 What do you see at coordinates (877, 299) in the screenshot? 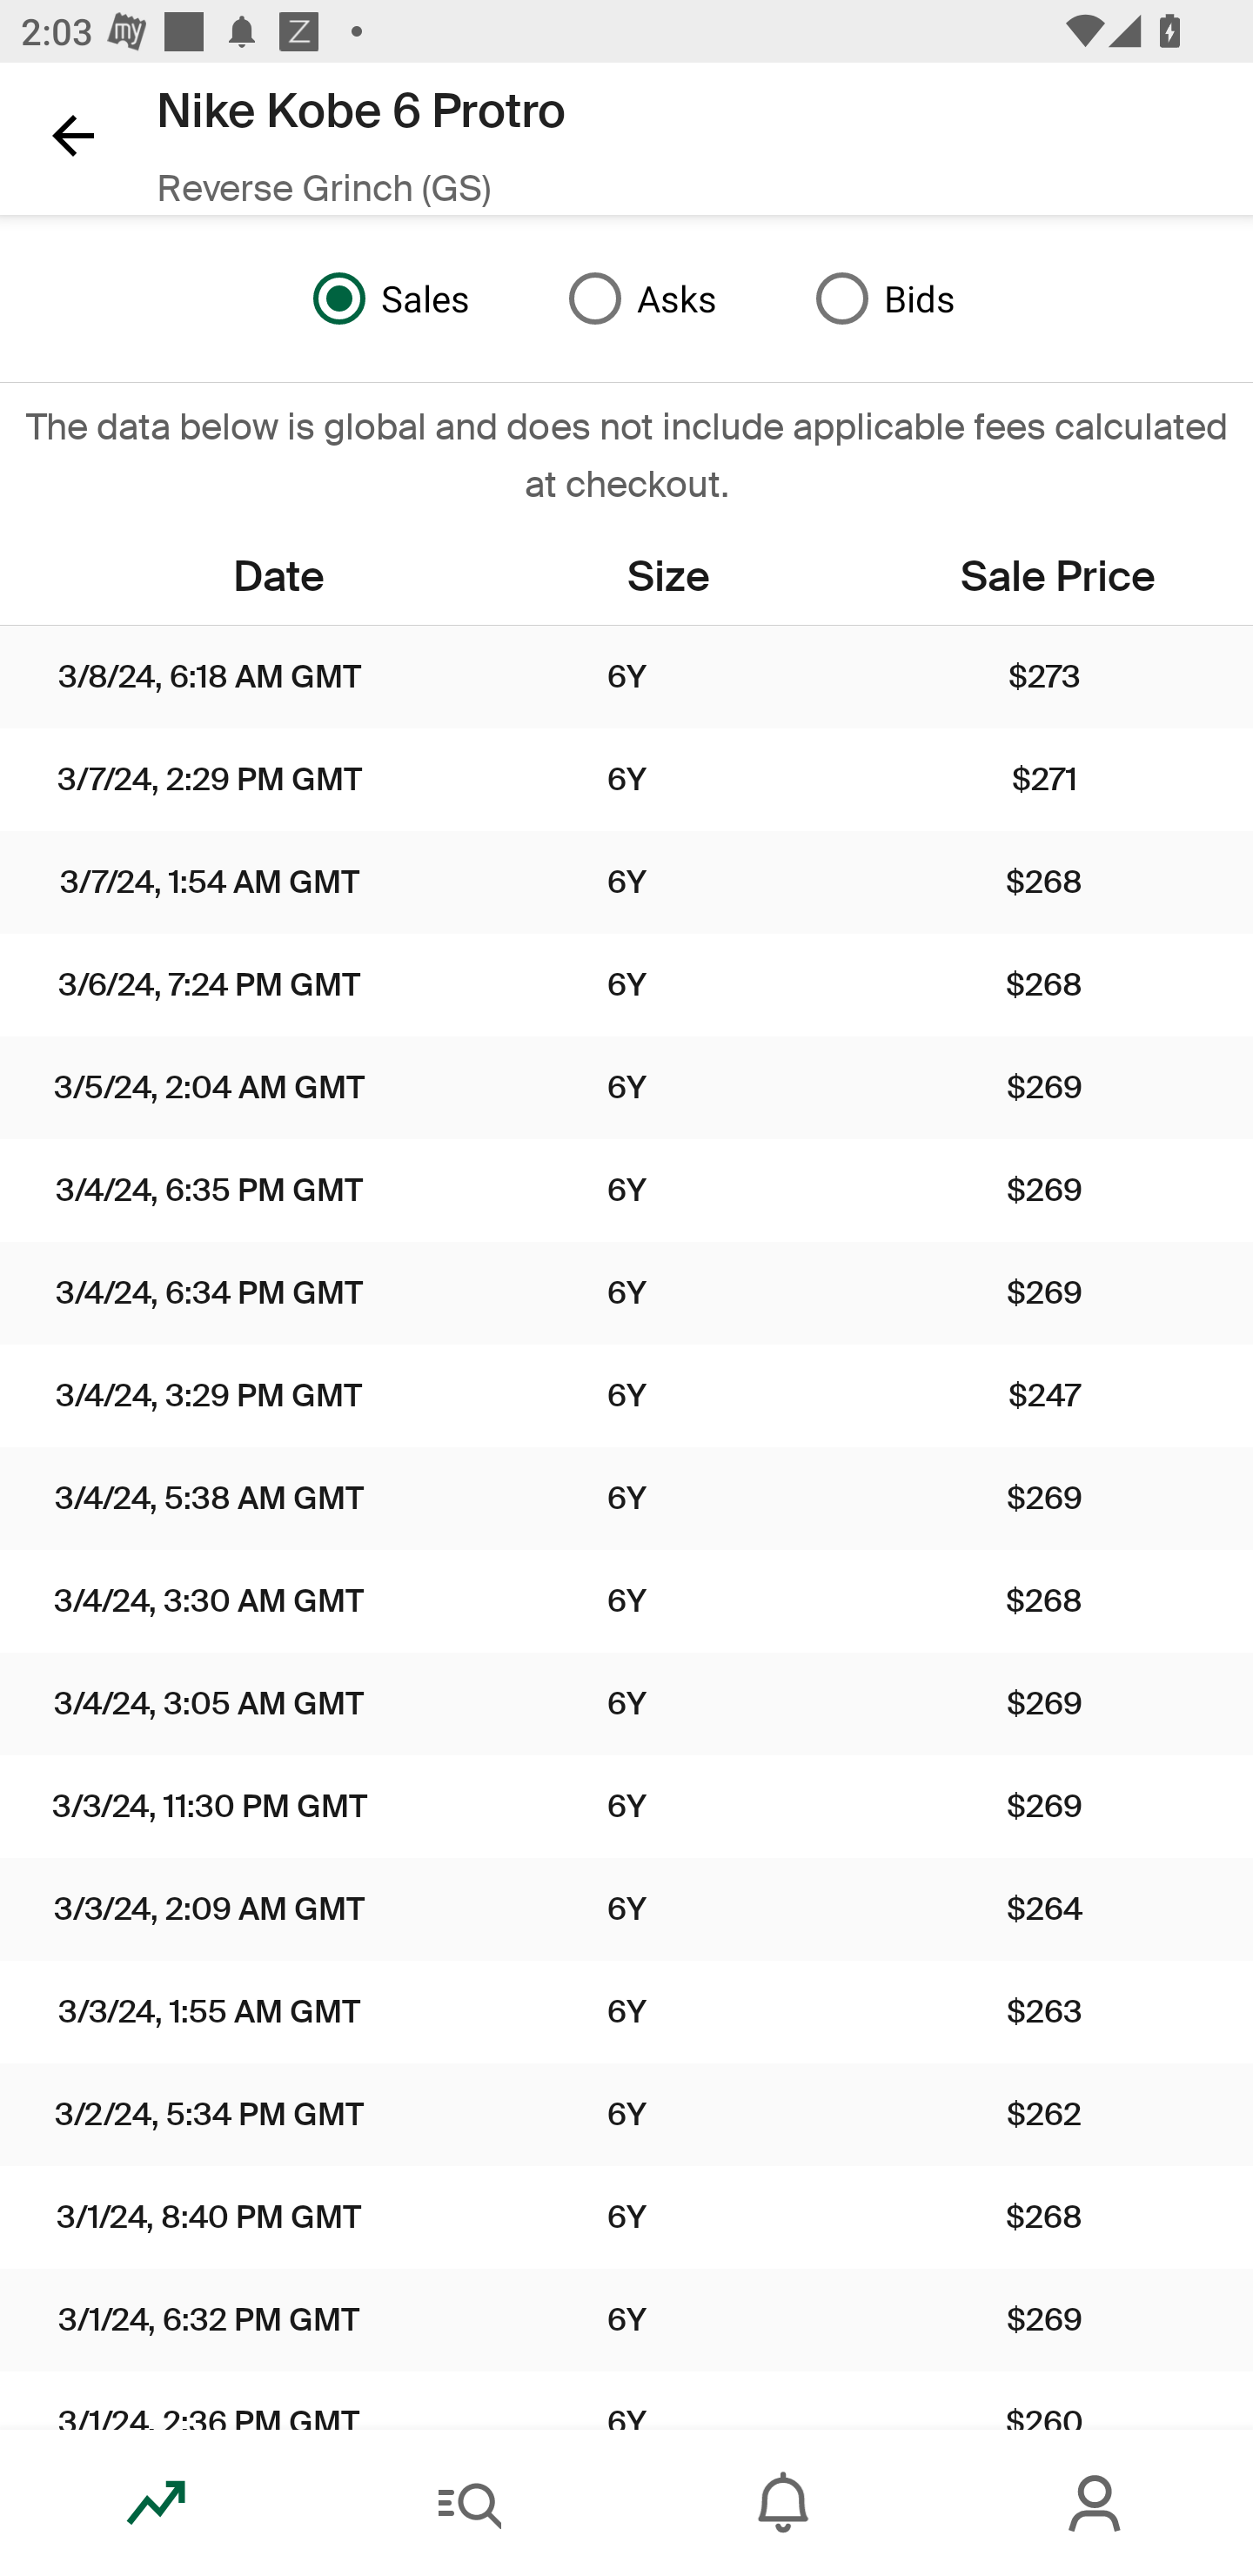
I see `Bids` at bounding box center [877, 299].